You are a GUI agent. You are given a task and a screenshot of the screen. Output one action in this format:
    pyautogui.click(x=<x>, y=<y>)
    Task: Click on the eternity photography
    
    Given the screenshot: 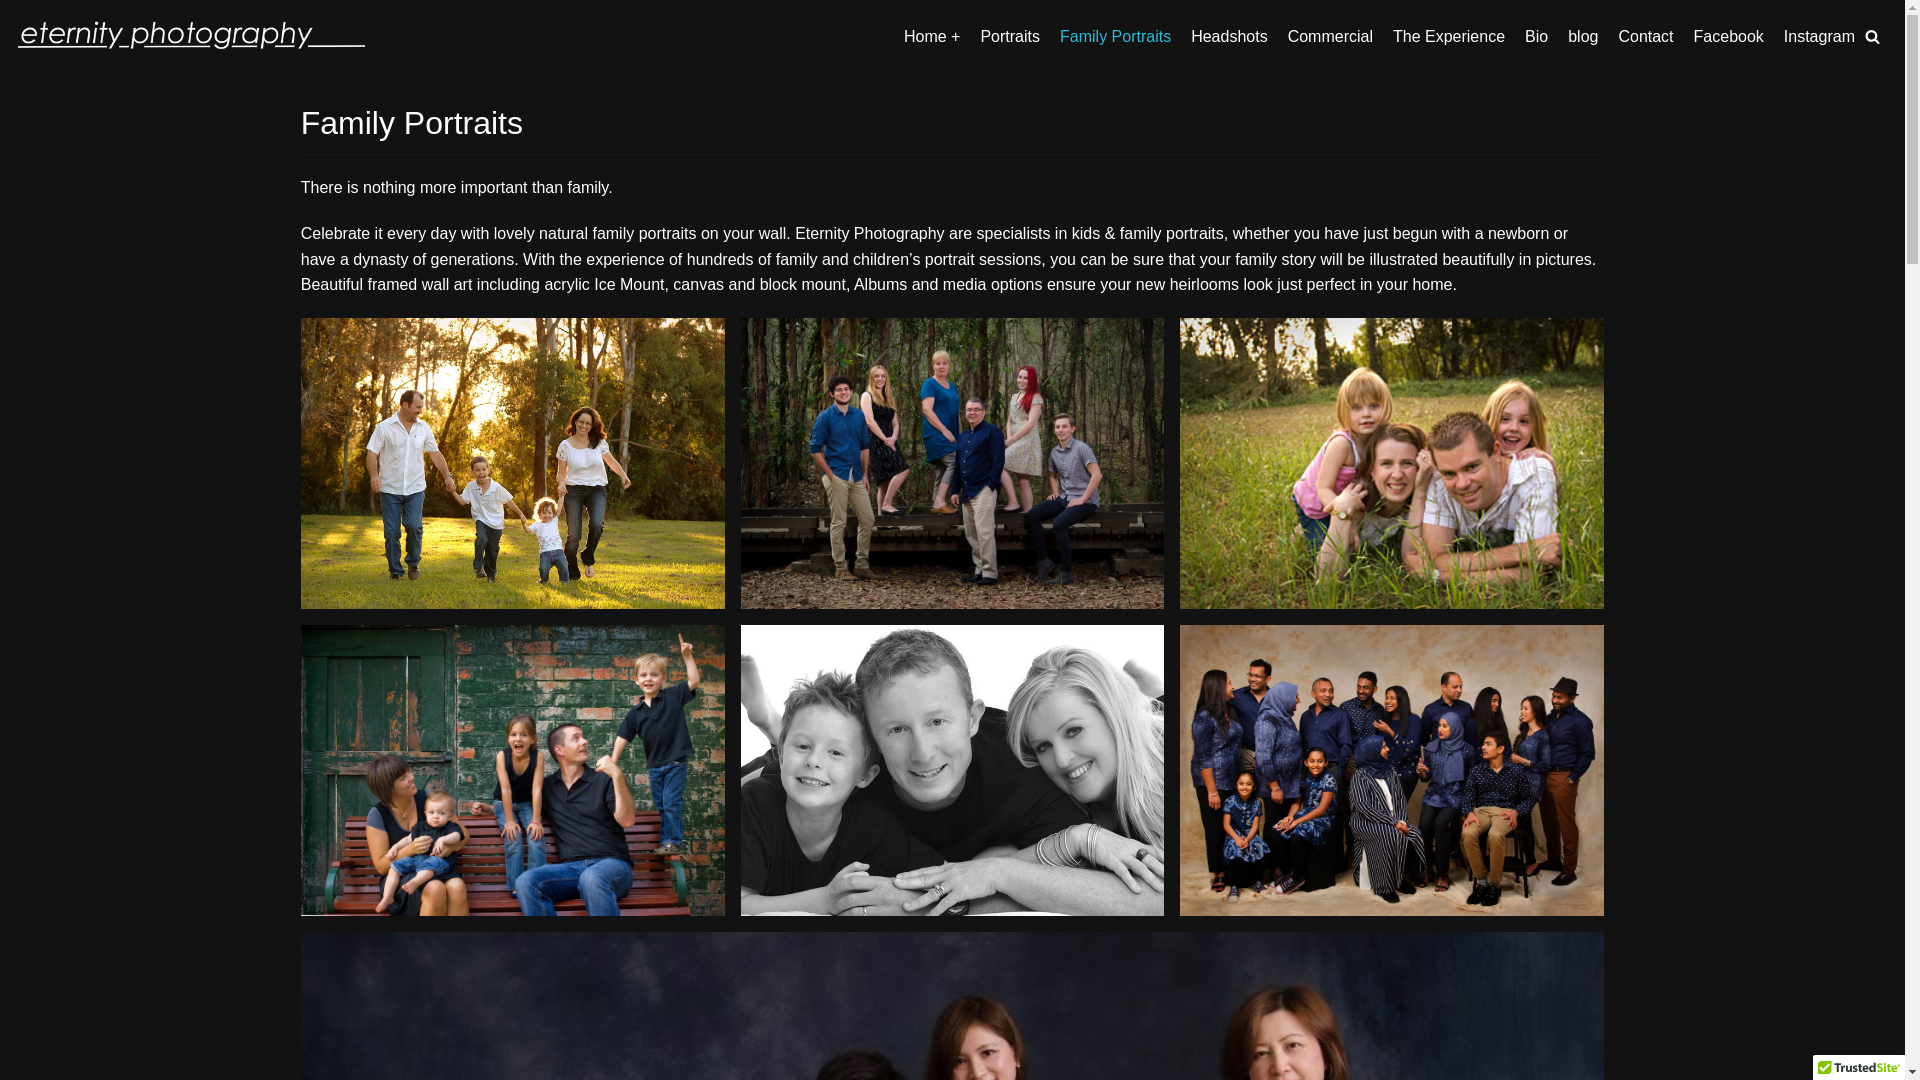 What is the action you would take?
    pyautogui.click(x=190, y=36)
    